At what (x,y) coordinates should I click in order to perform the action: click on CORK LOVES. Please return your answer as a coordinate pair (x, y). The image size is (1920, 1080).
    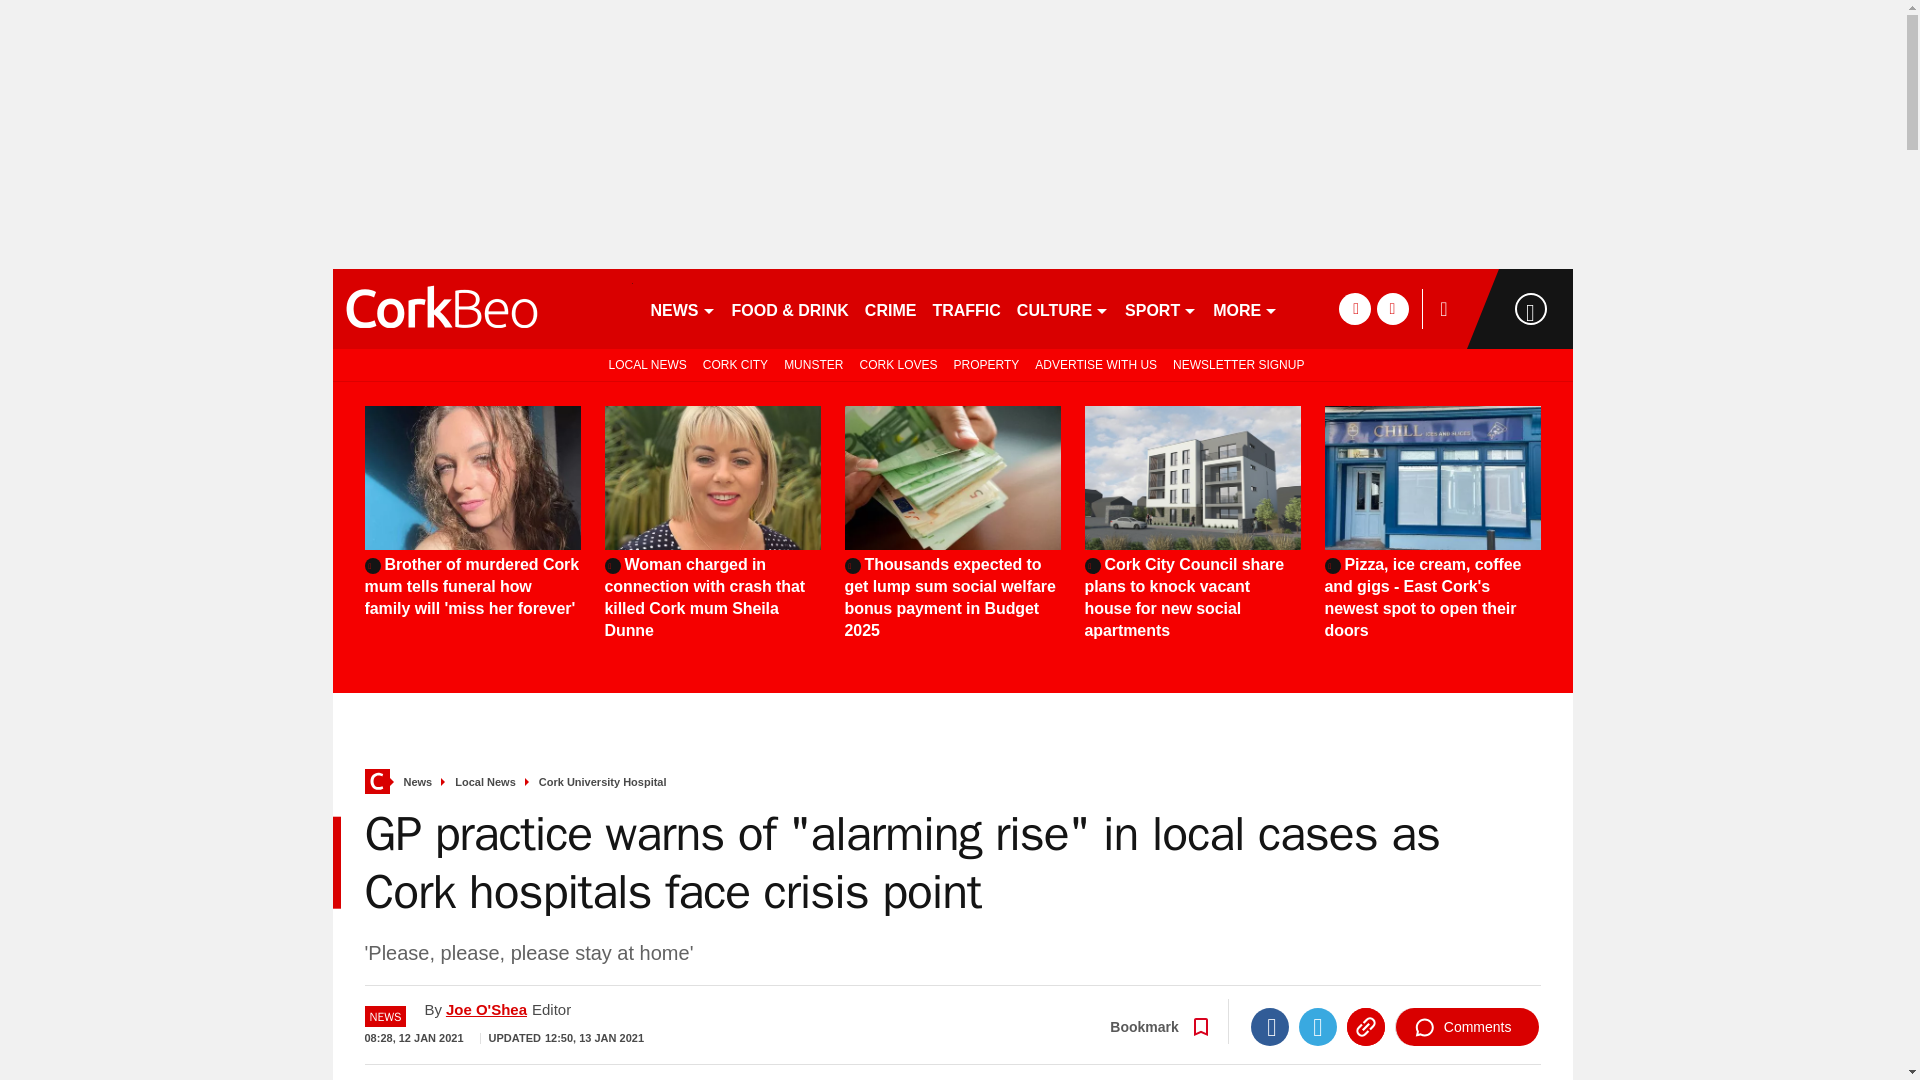
    Looking at the image, I should click on (897, 364).